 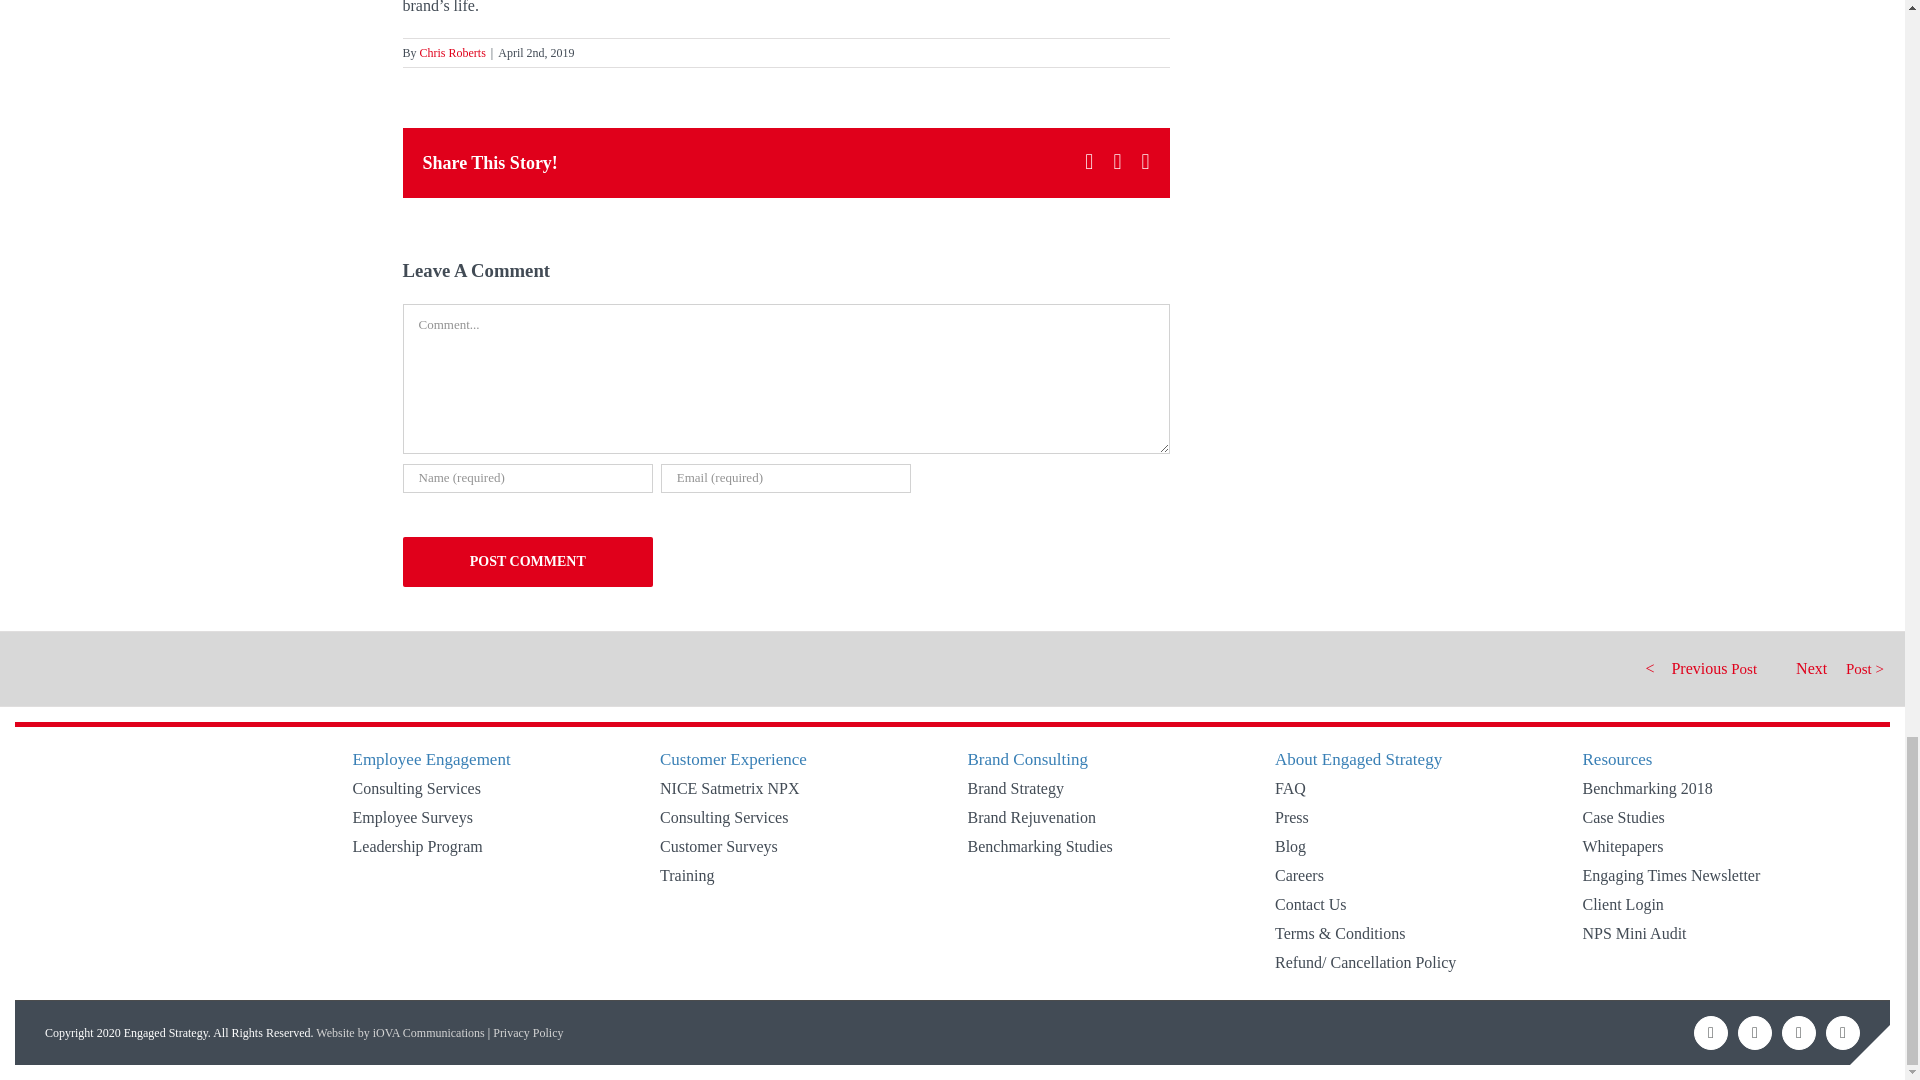 I want to click on LinkedIn, so click(x=1798, y=1032).